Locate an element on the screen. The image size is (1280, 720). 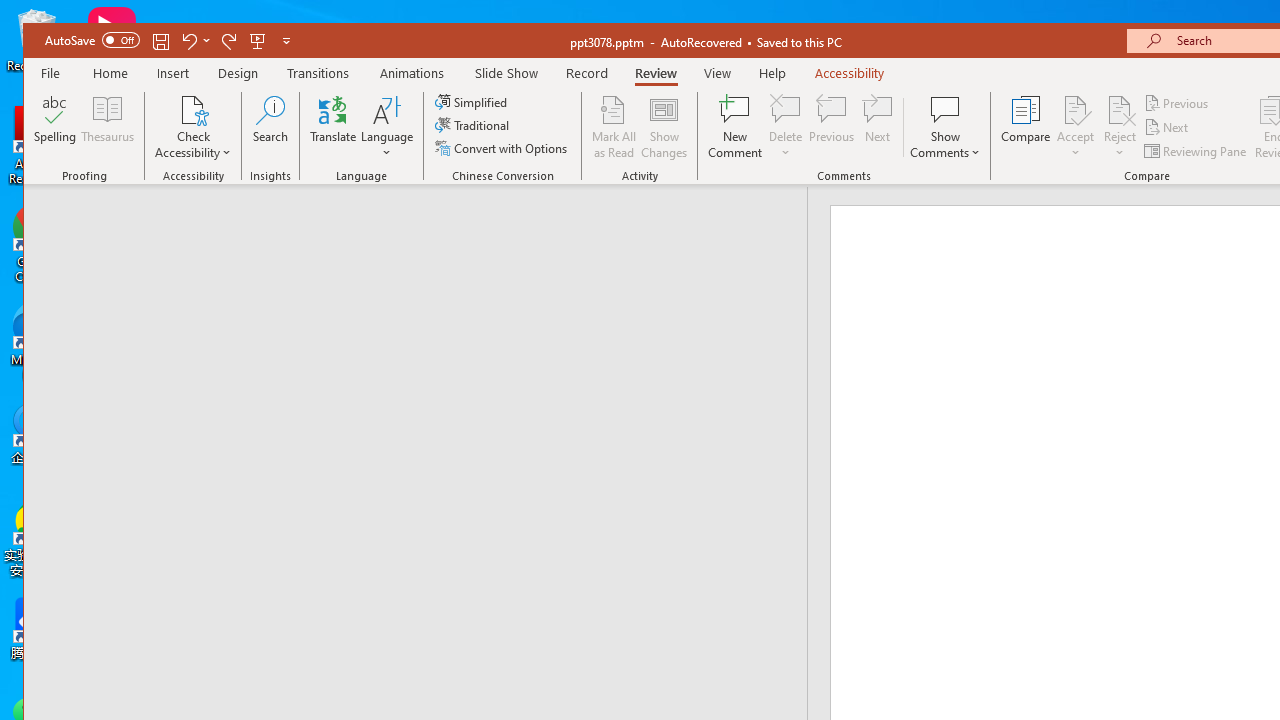
Accept is located at coordinates (1075, 127).